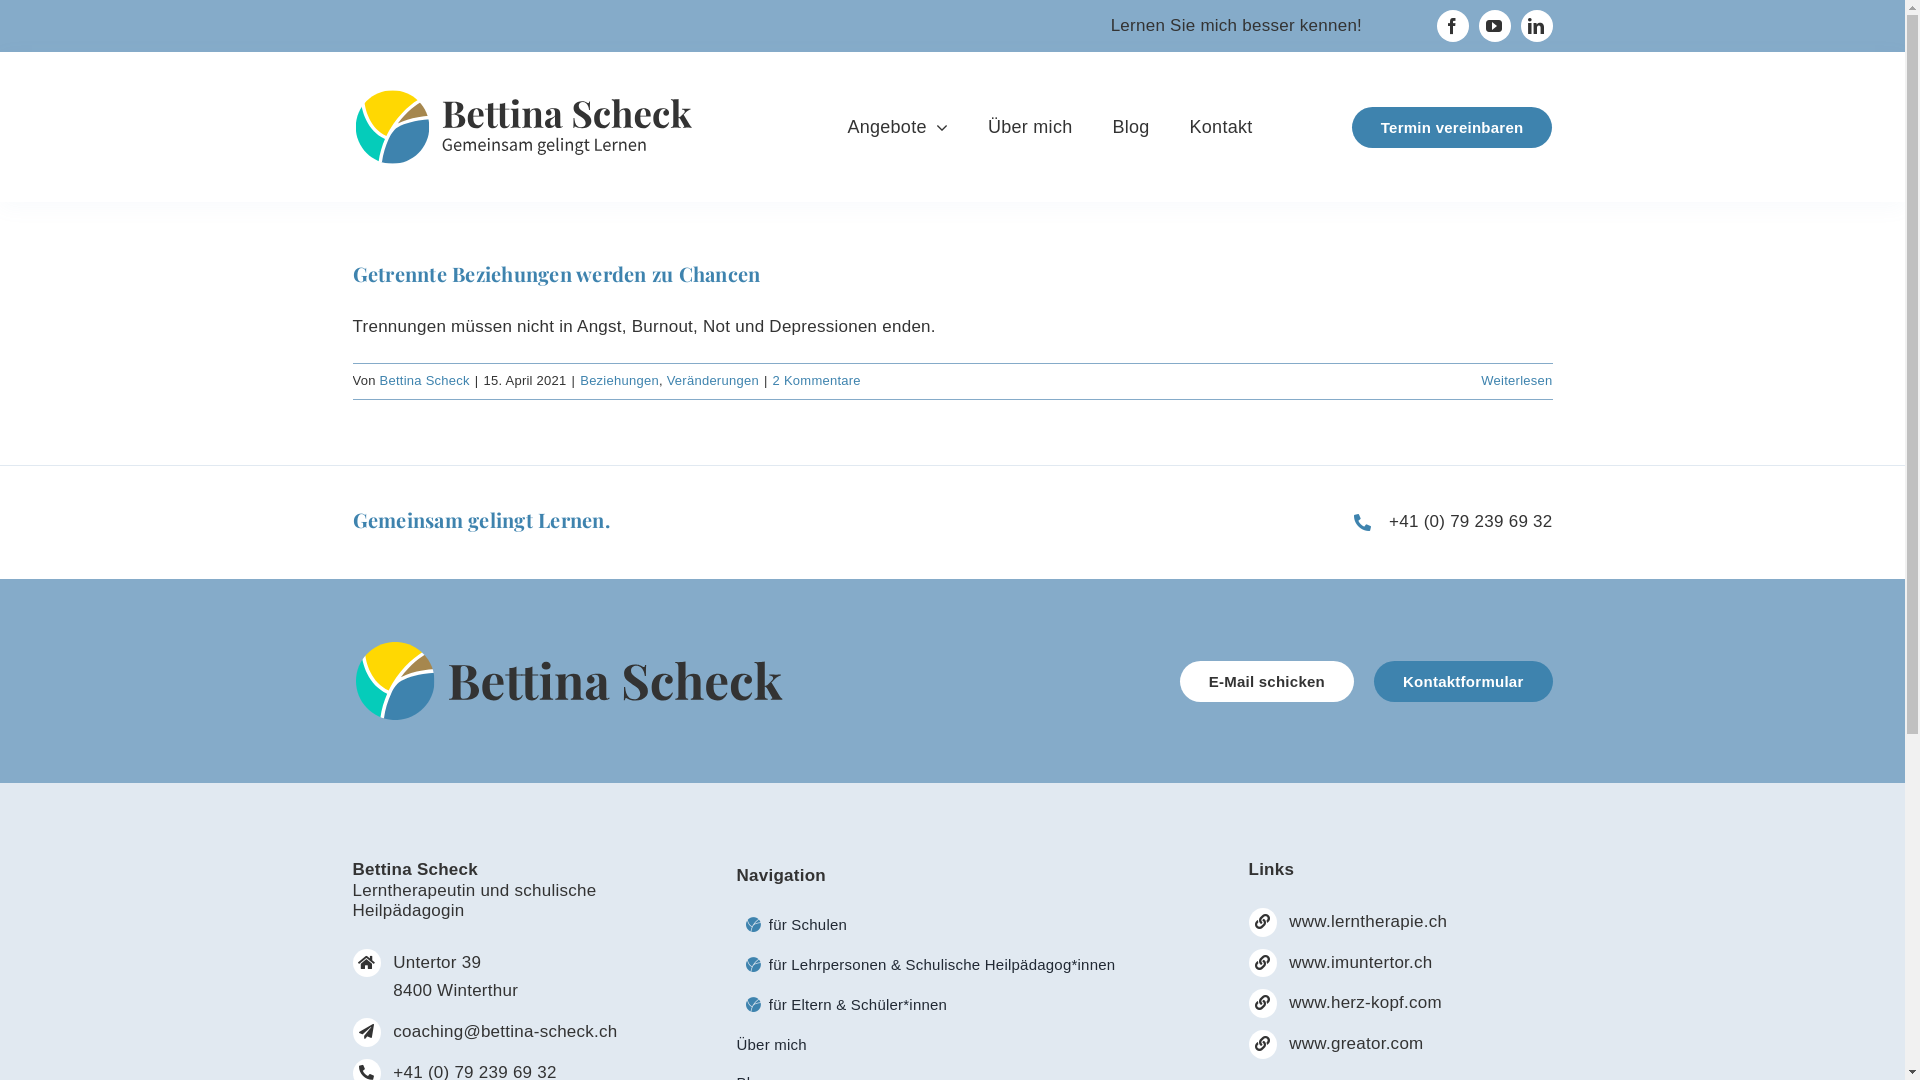 This screenshot has width=1920, height=1080. Describe the element at coordinates (817, 380) in the screenshot. I see `2 Kommentare` at that location.